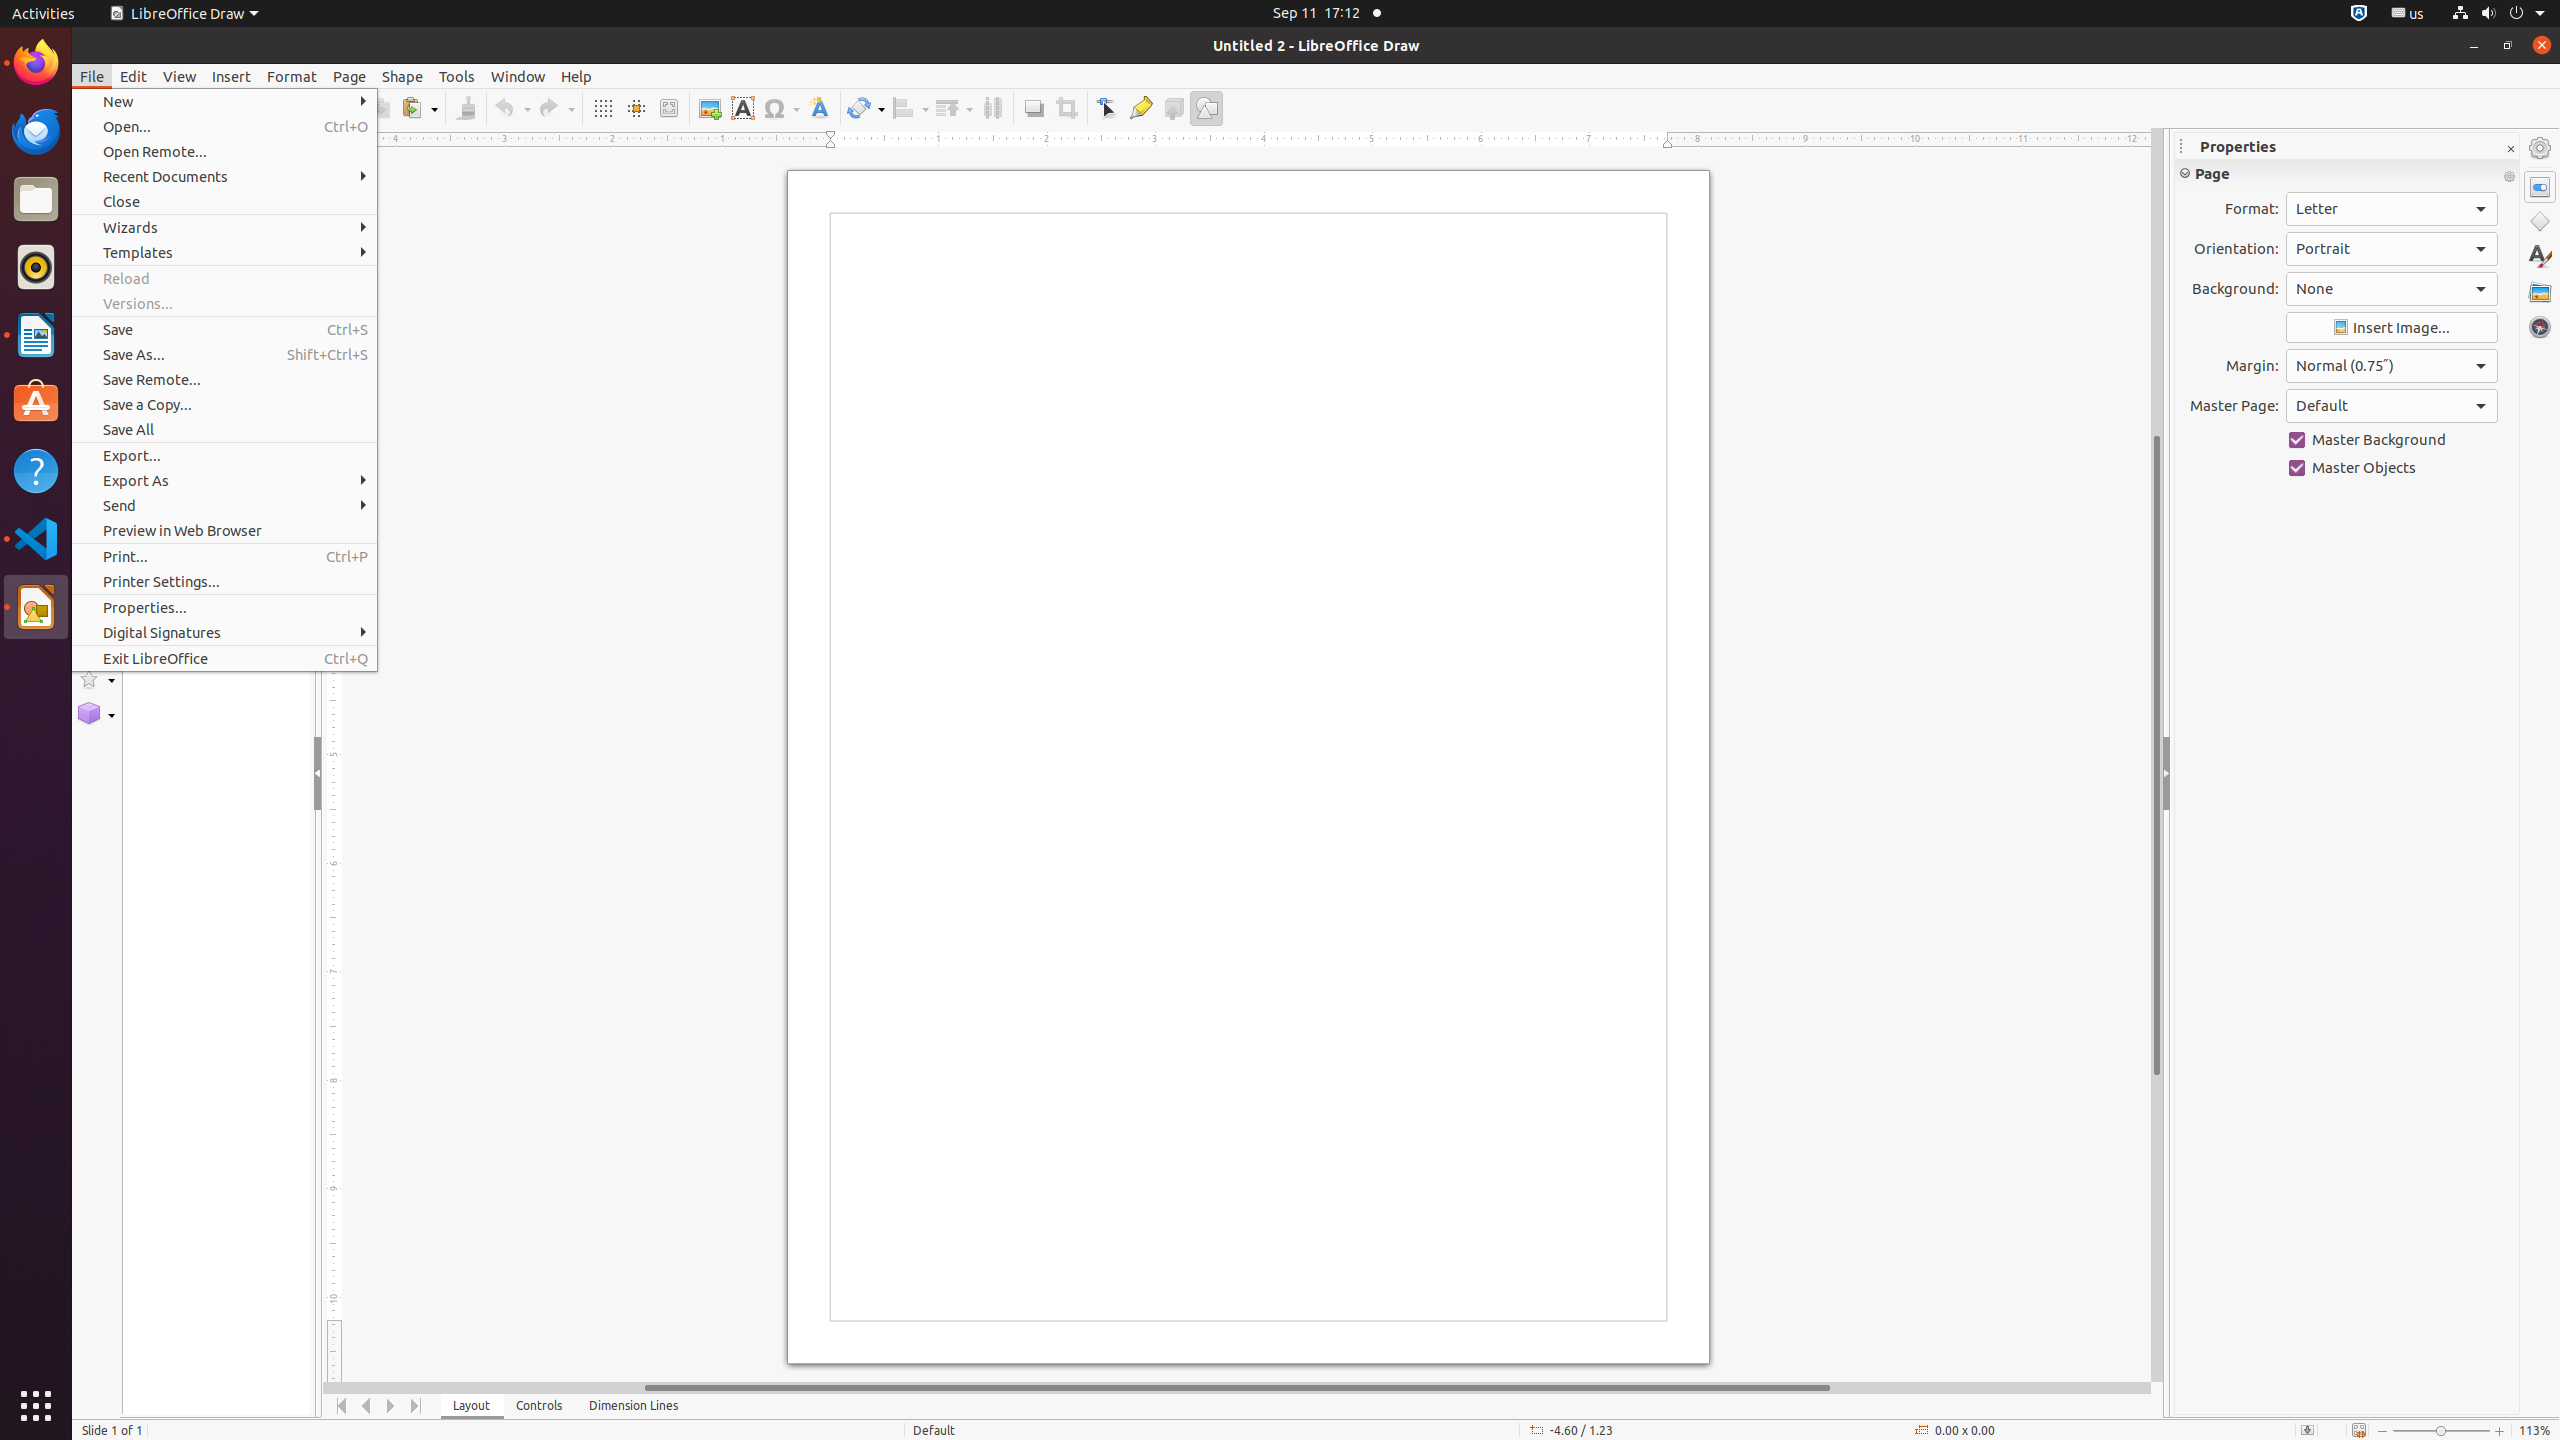  I want to click on Wizards, so click(224, 228).